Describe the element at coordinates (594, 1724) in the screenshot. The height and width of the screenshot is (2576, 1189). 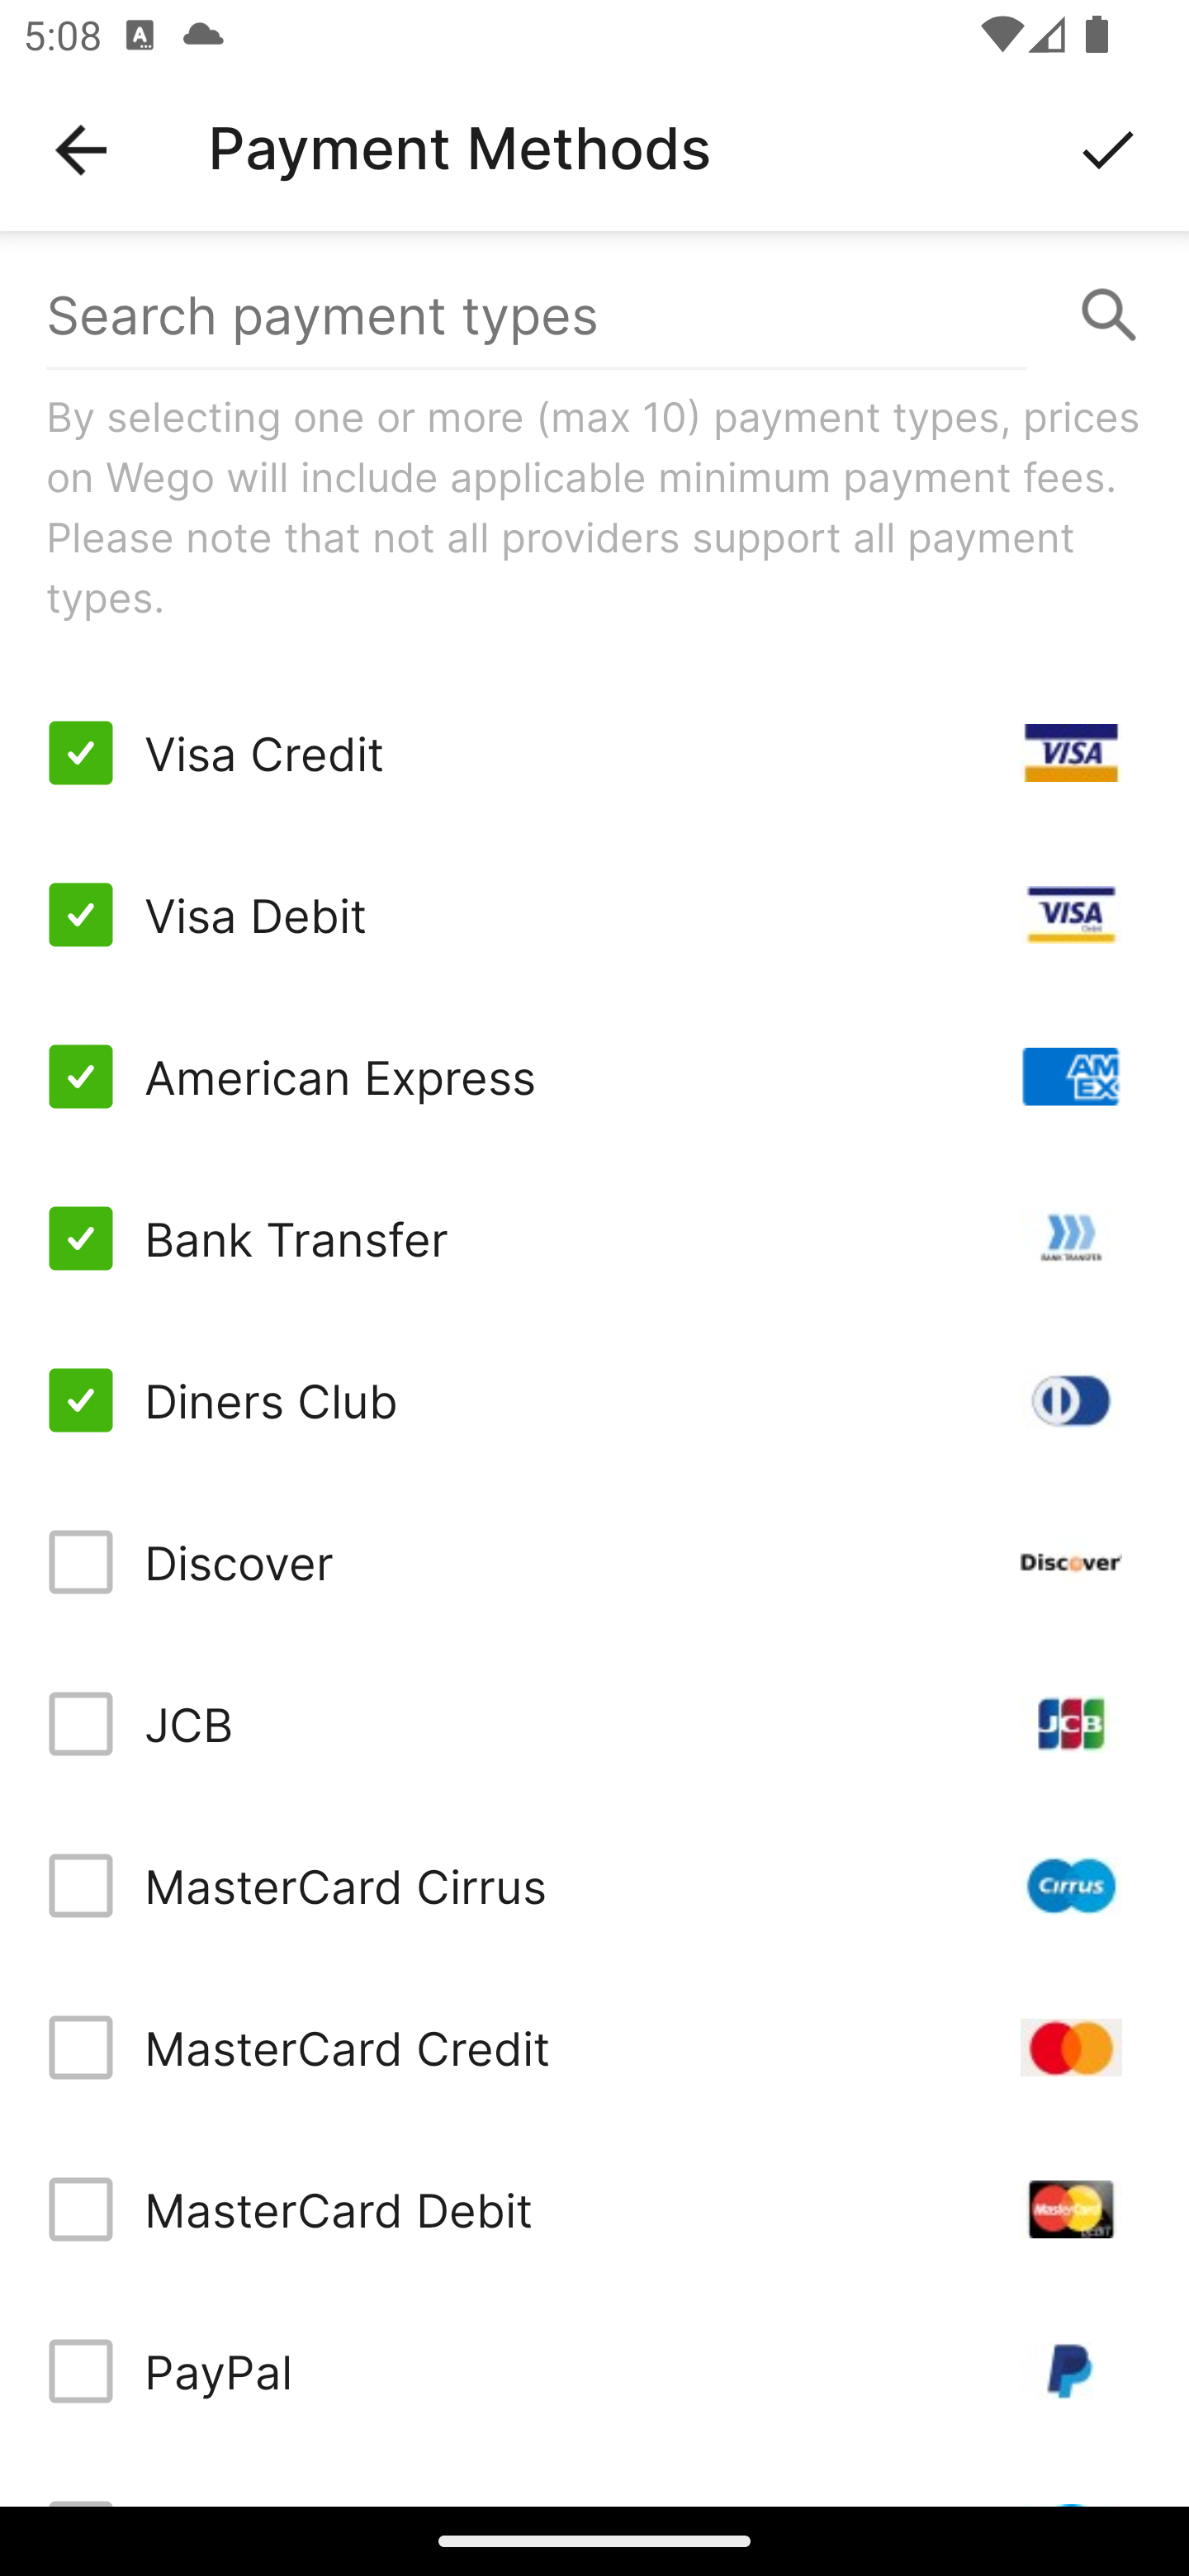
I see `JCB` at that location.